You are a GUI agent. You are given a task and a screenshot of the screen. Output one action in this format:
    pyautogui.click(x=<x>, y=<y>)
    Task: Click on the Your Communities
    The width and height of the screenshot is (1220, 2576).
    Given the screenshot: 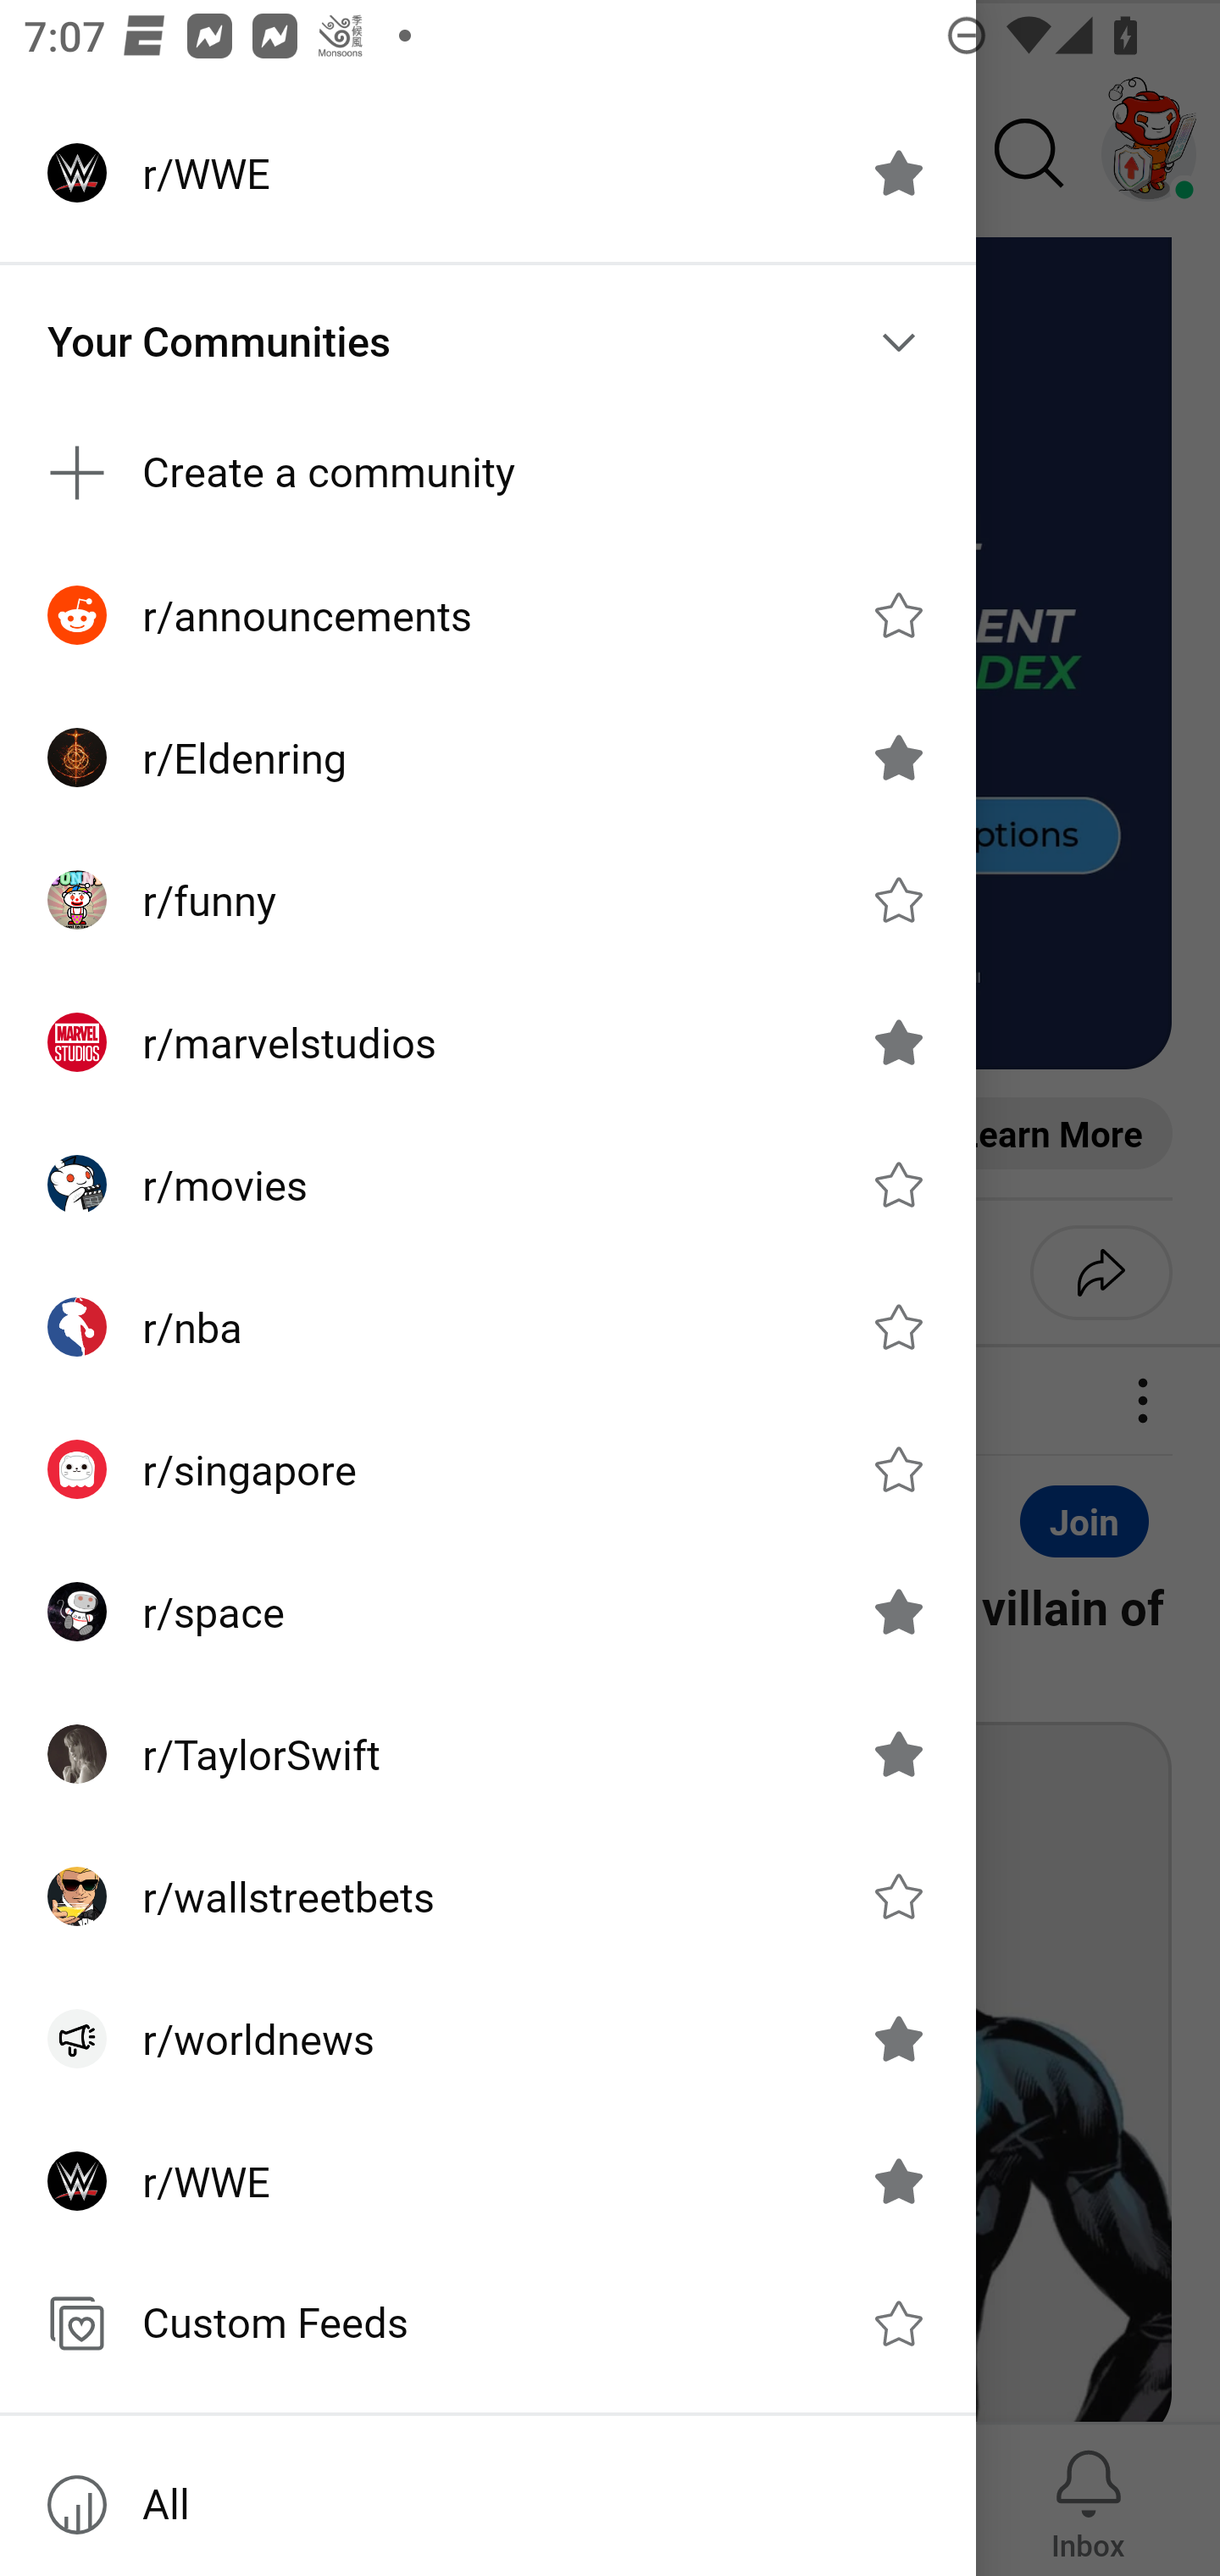 What is the action you would take?
    pyautogui.click(x=488, y=342)
    